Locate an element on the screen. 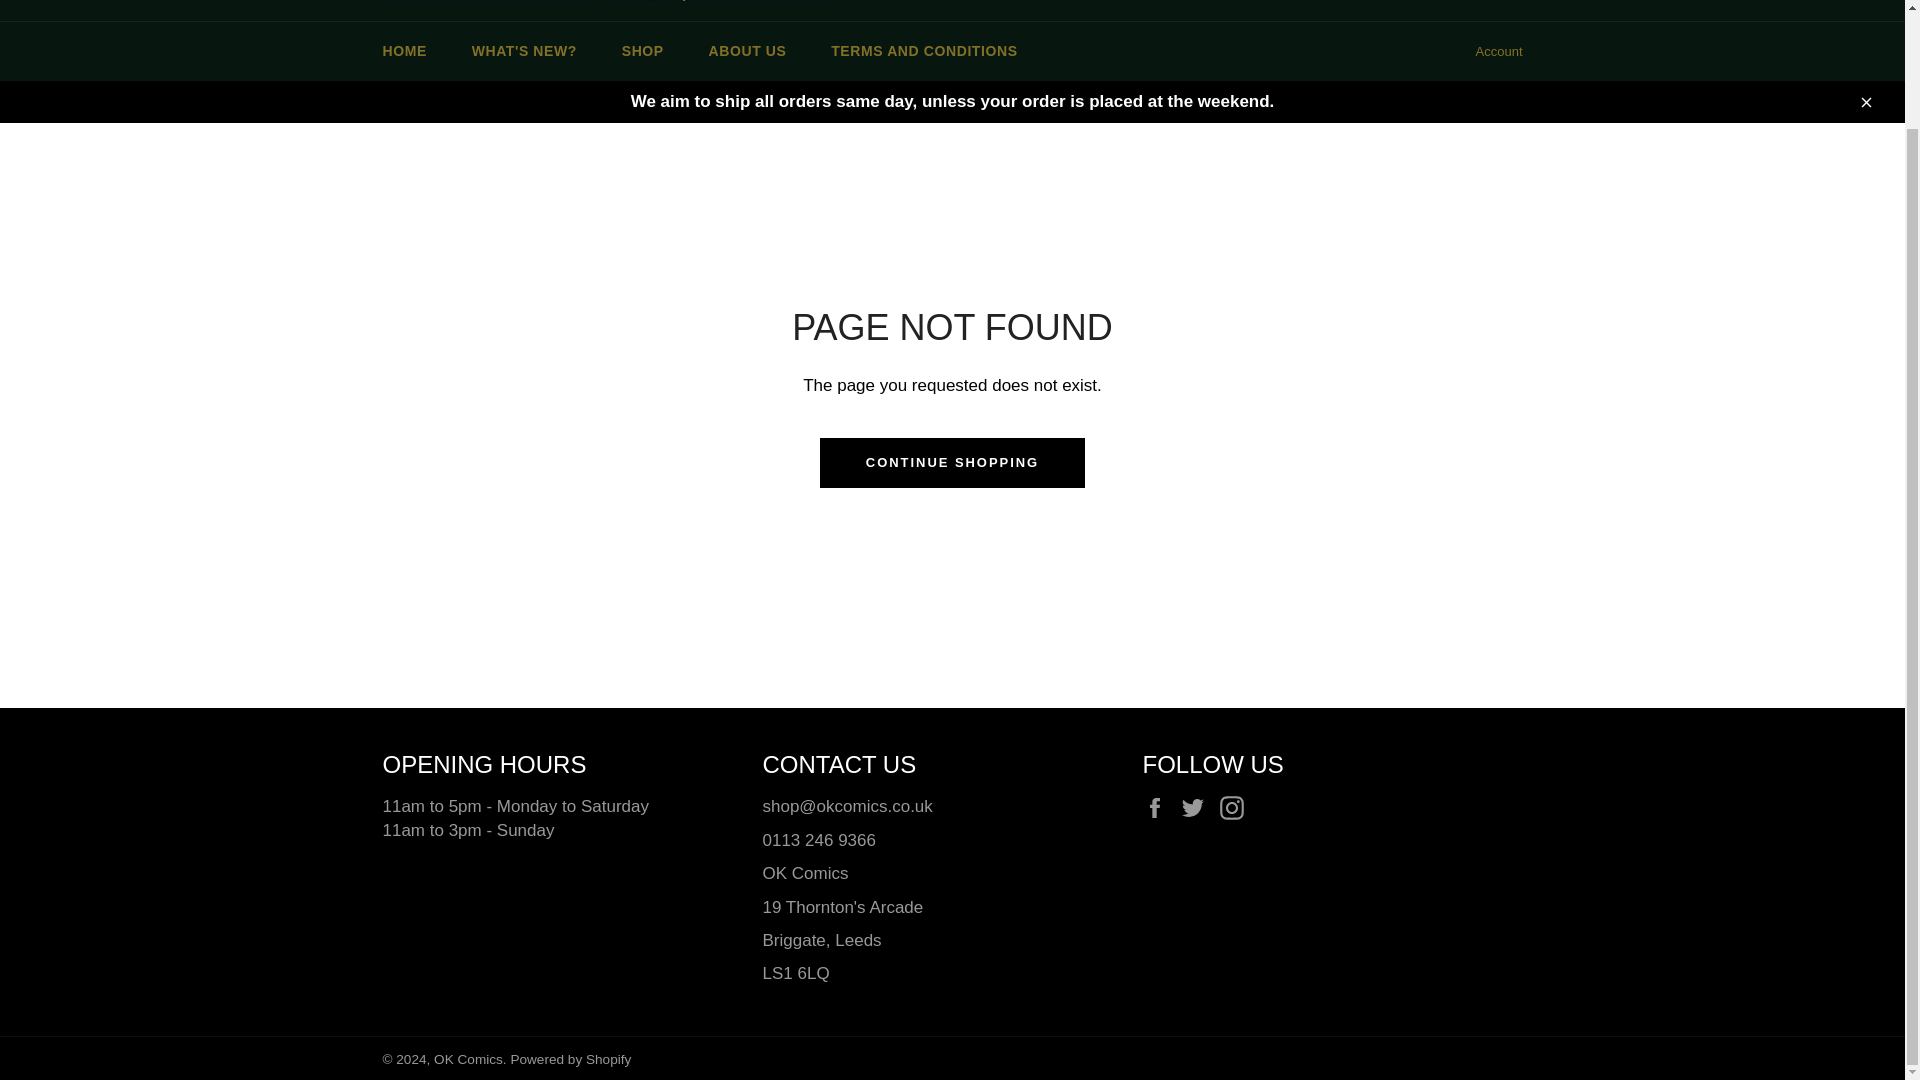 The width and height of the screenshot is (1920, 1080). Close is located at coordinates (1865, 101).